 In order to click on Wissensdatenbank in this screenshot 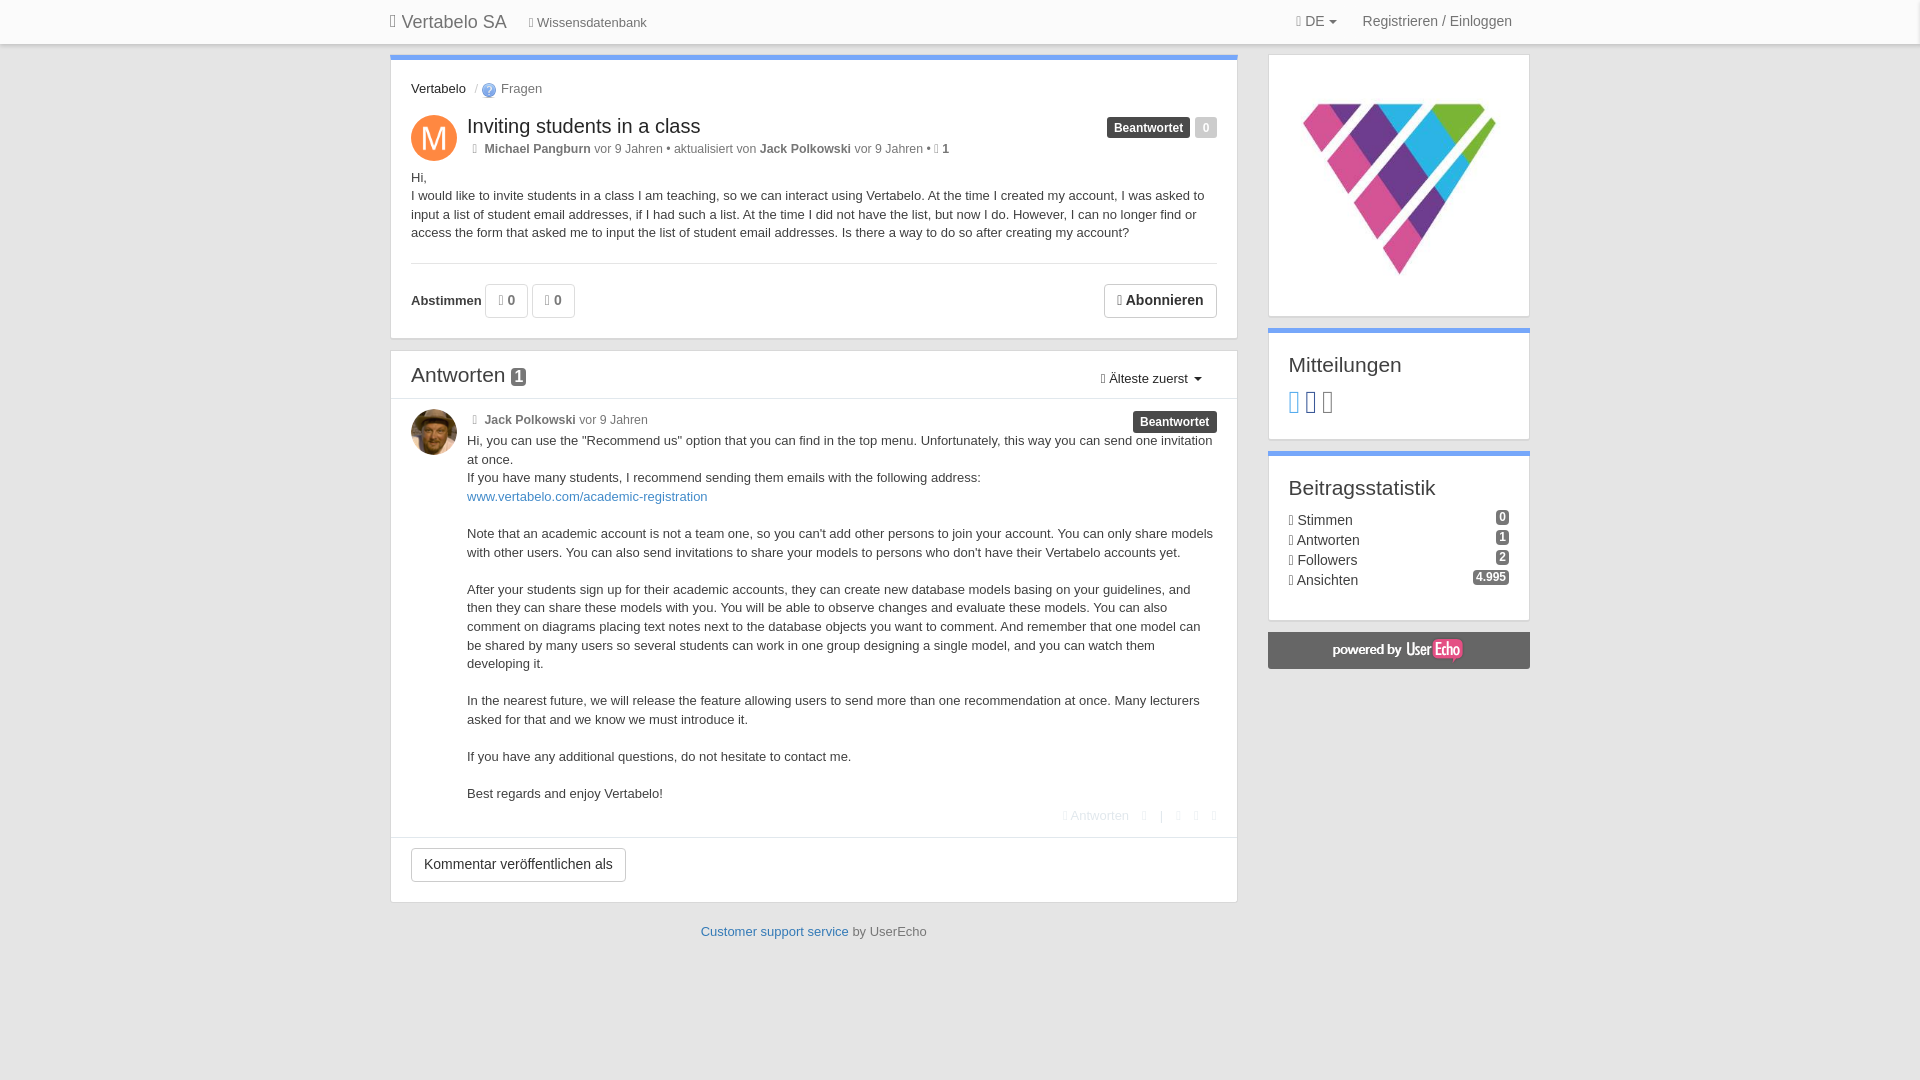, I will do `click(588, 24)`.